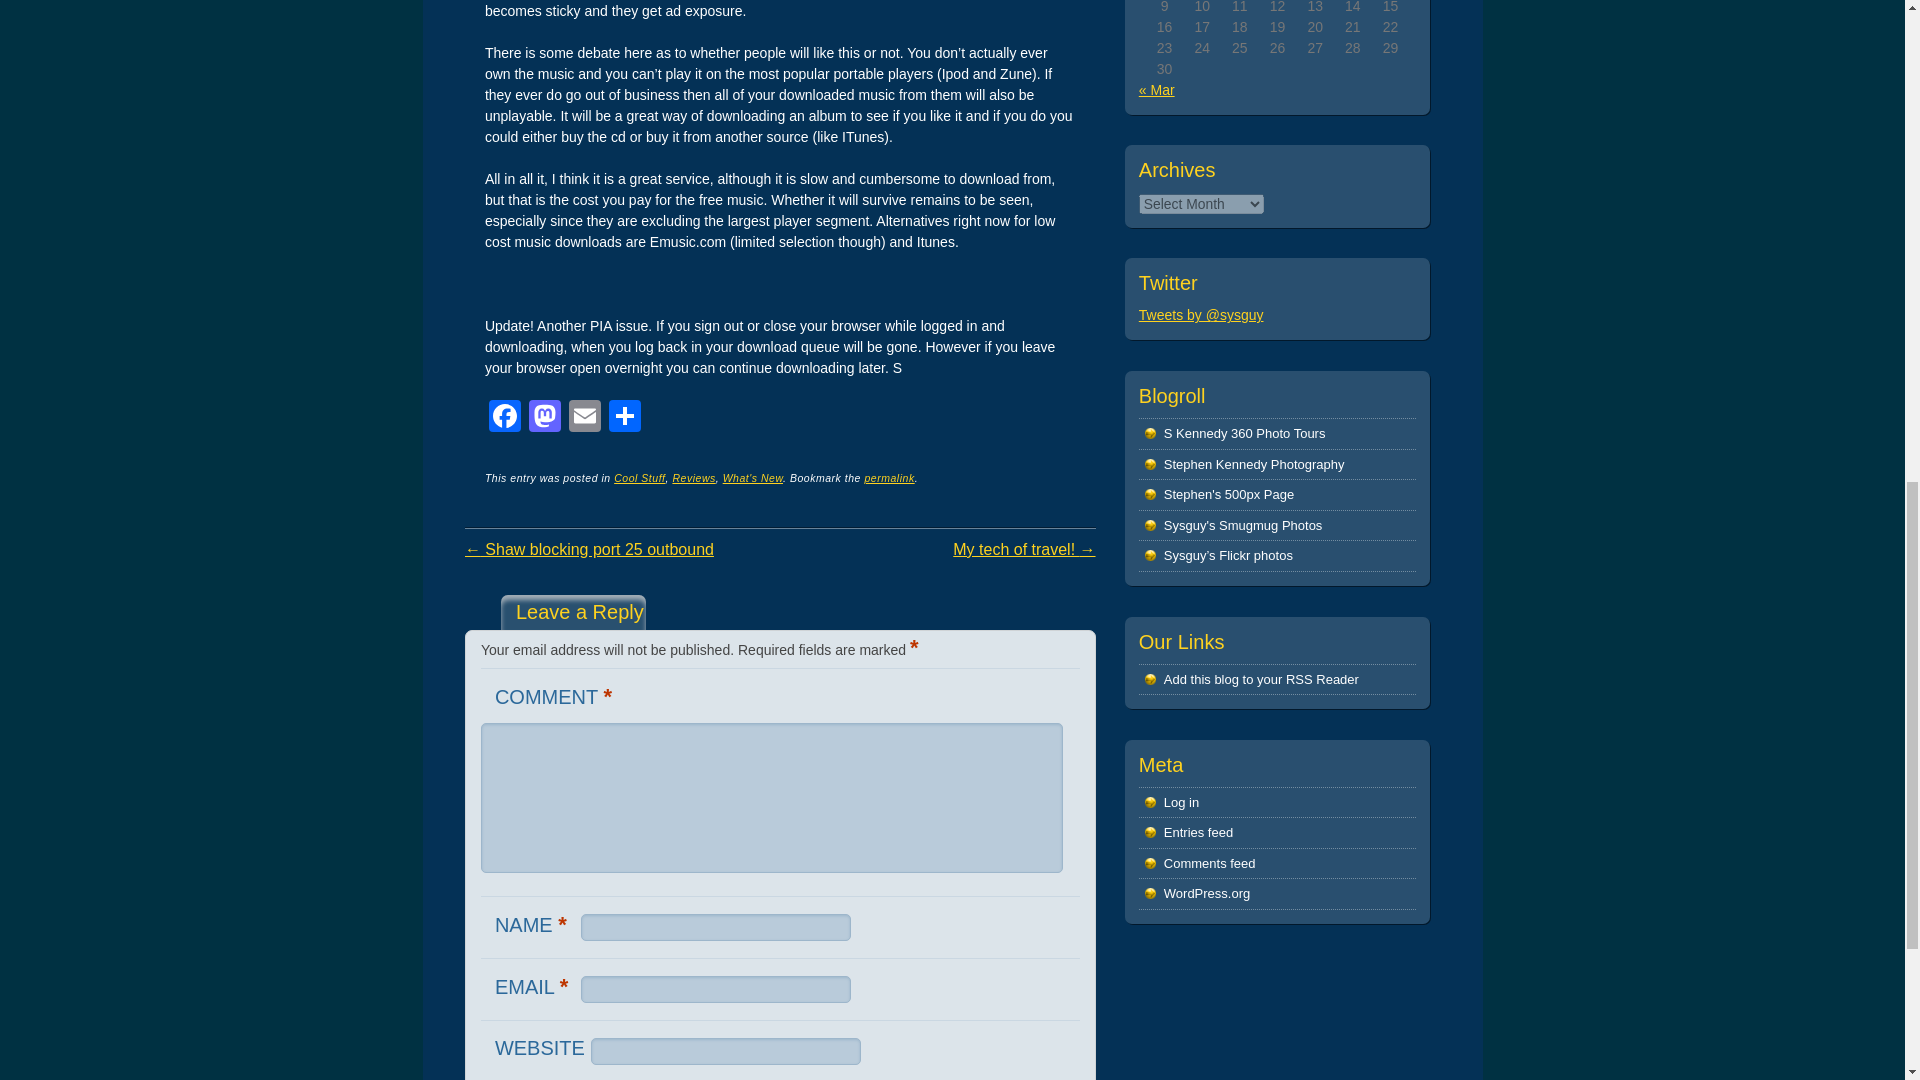 This screenshot has height=1080, width=1920. I want to click on Email, so click(584, 418).